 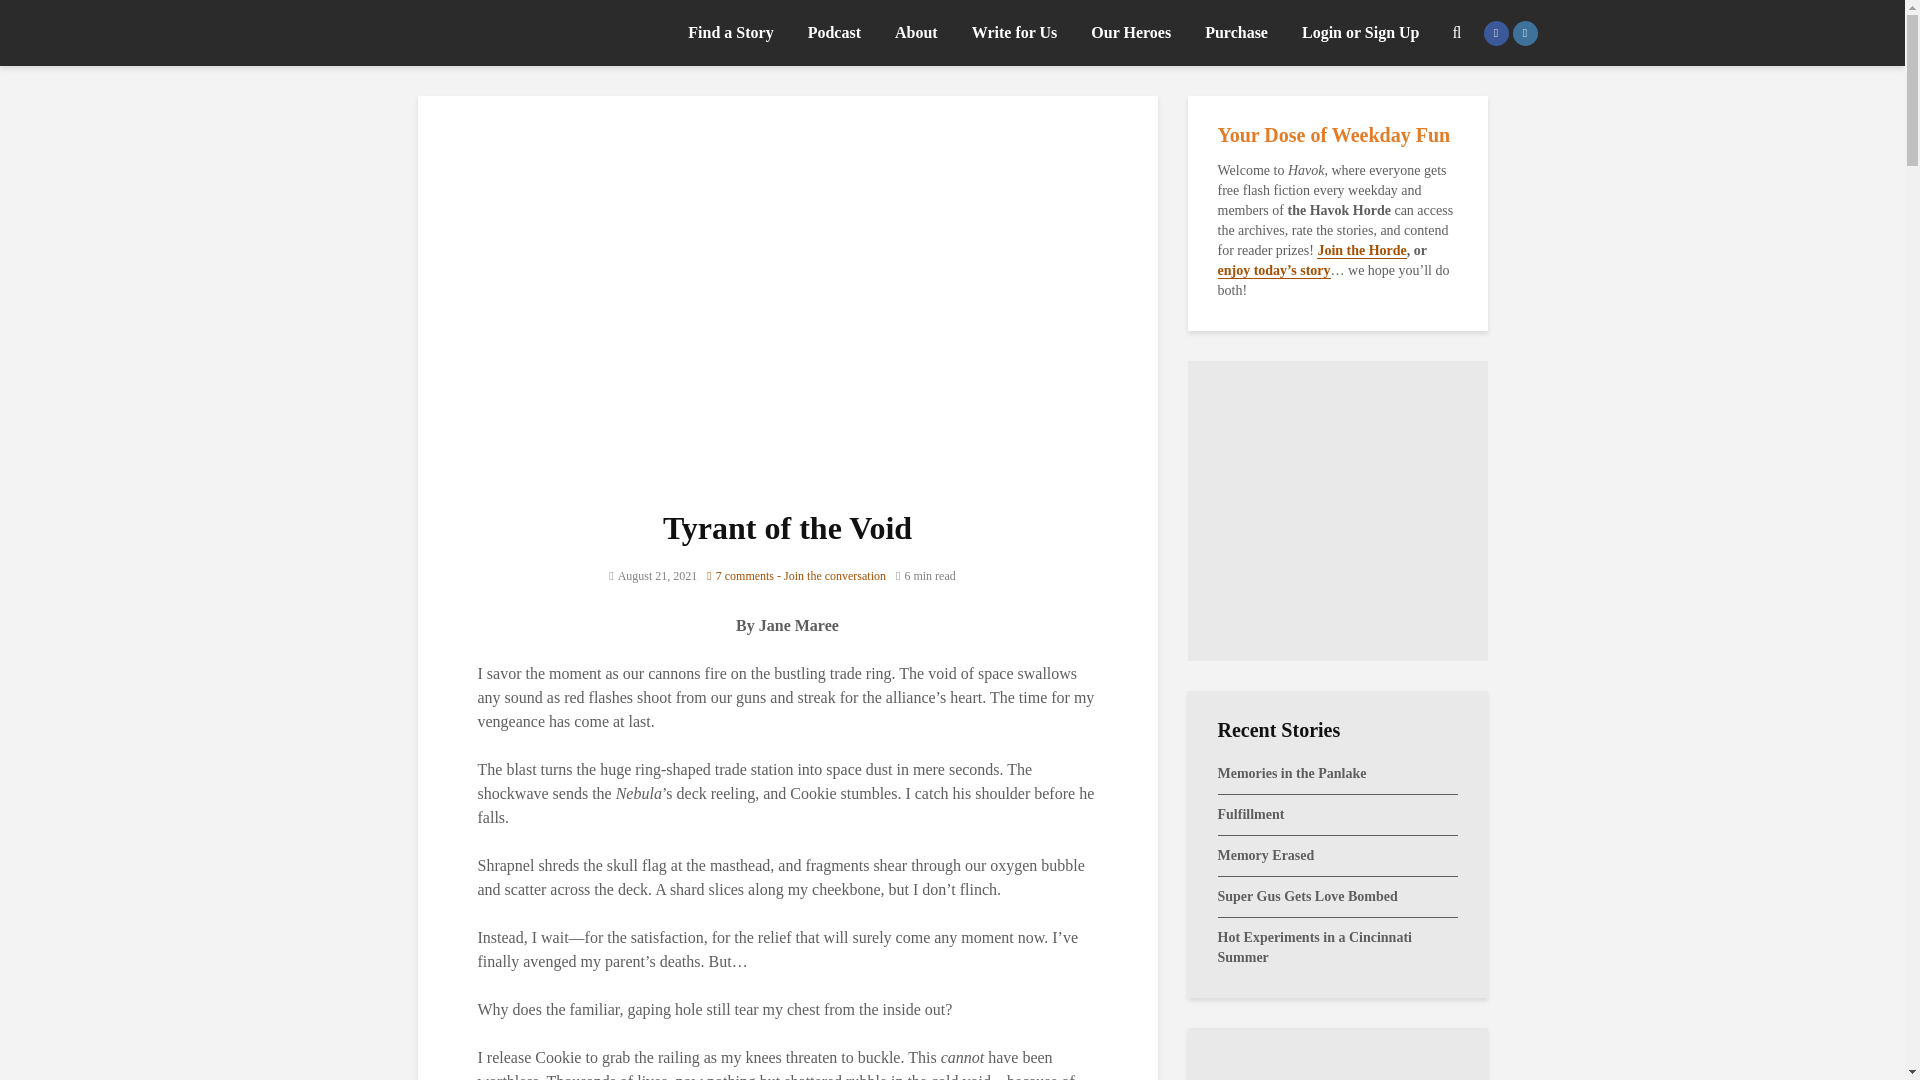 What do you see at coordinates (916, 32) in the screenshot?
I see `About` at bounding box center [916, 32].